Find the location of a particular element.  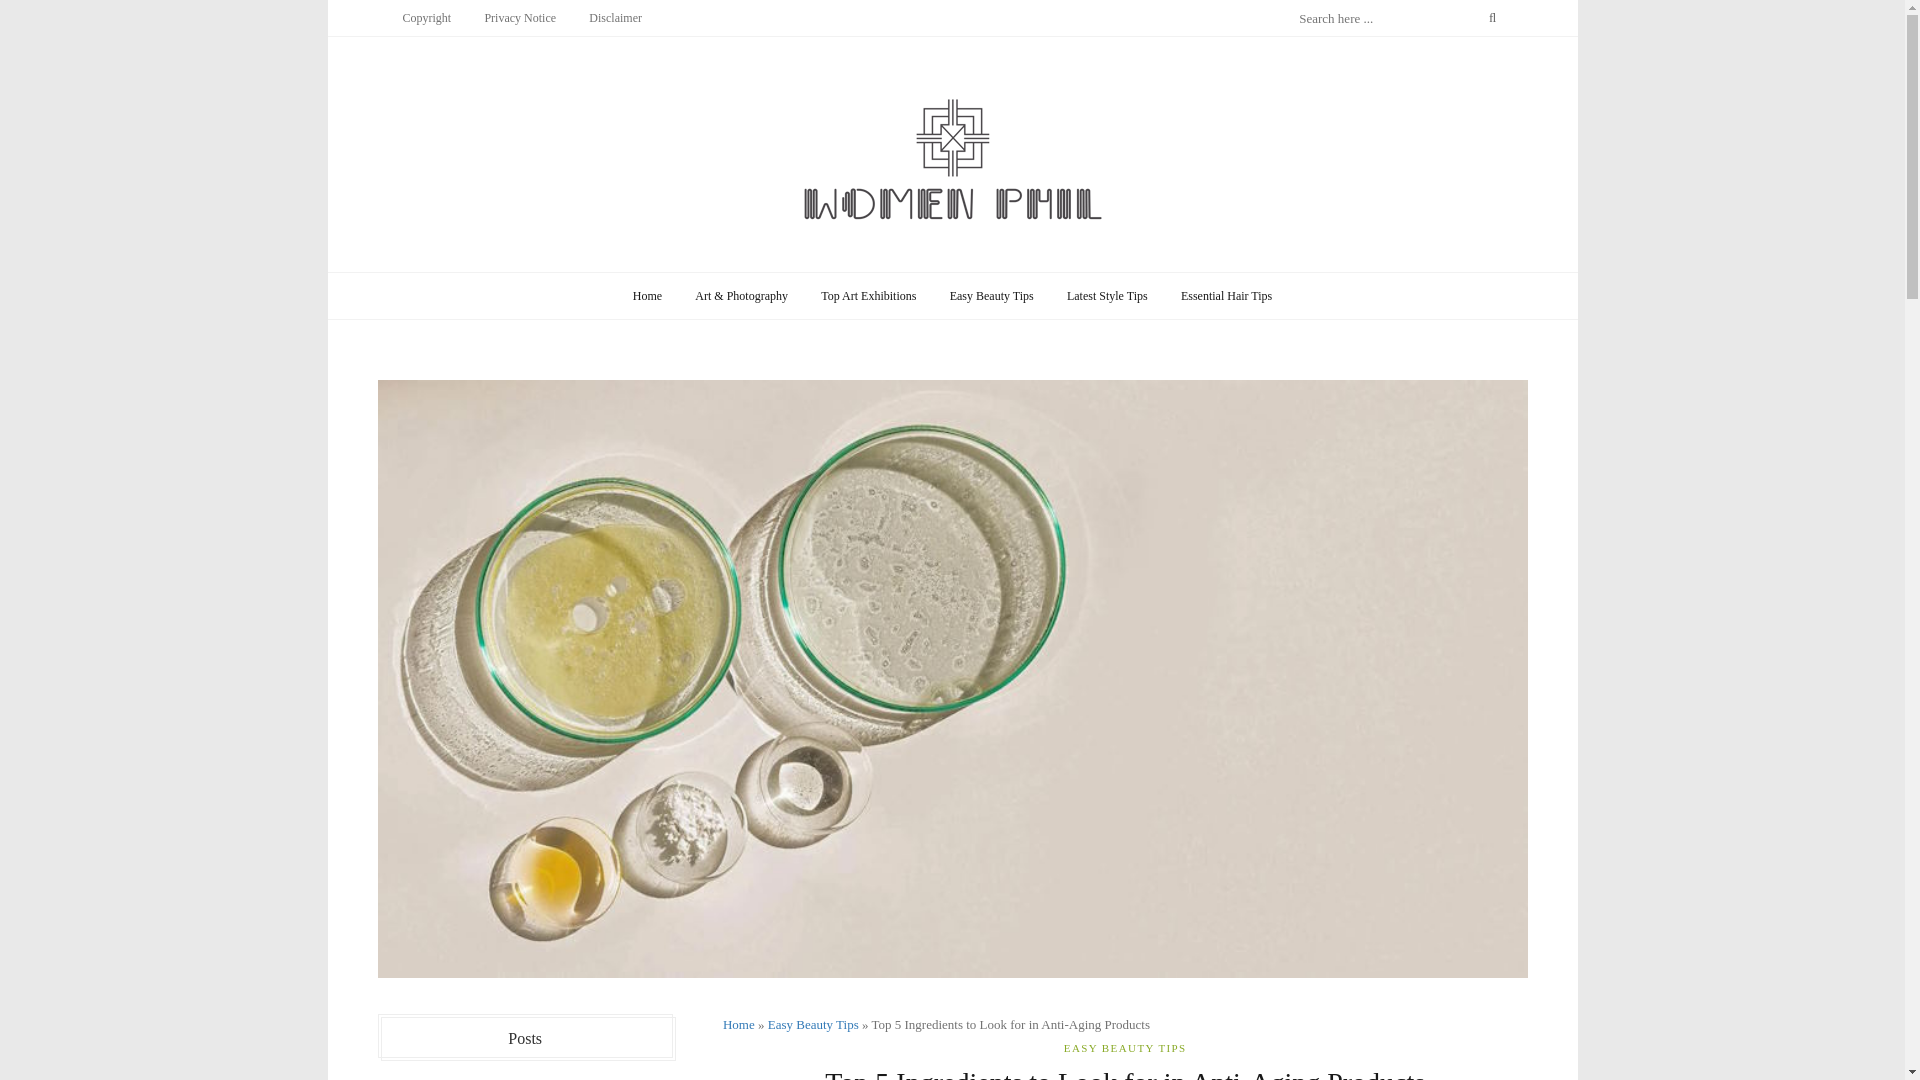

Home is located at coordinates (648, 296).